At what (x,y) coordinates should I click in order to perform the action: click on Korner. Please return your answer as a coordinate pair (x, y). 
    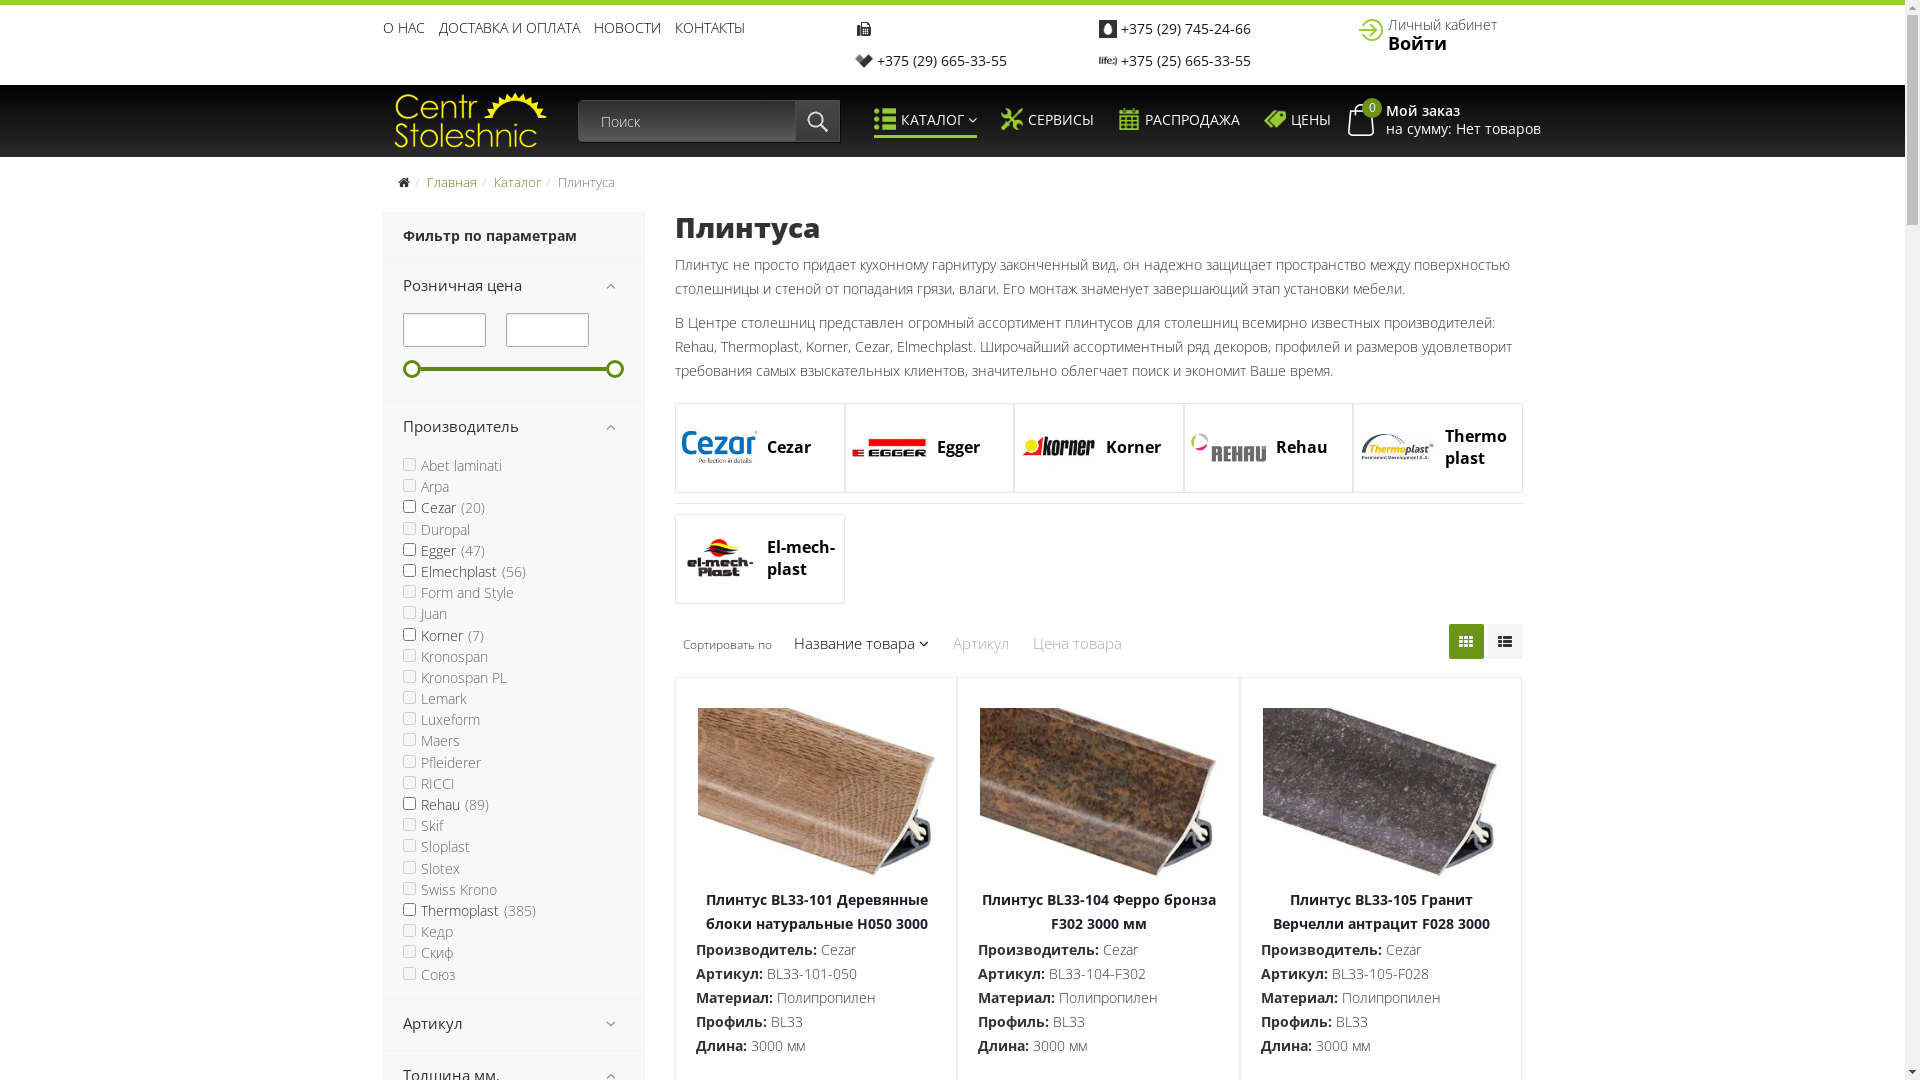
    Looking at the image, I should click on (1099, 448).